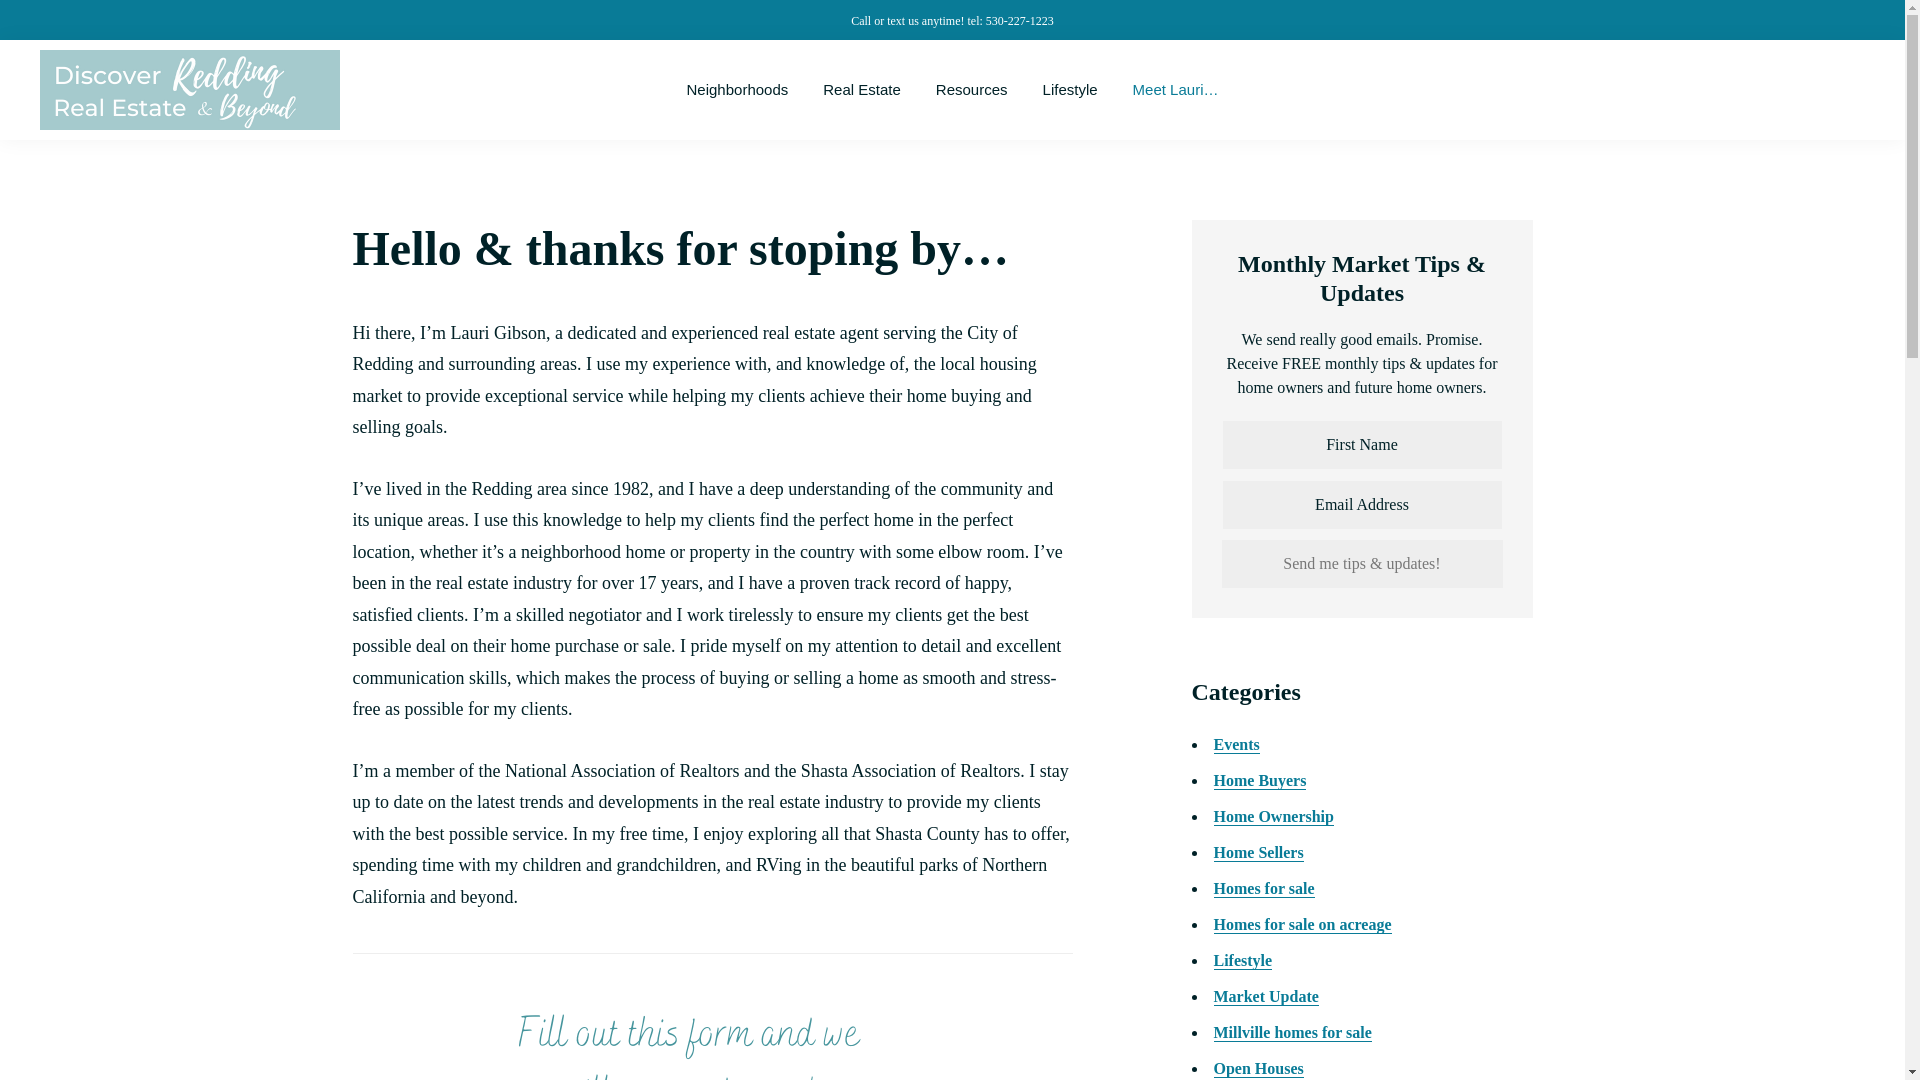  I want to click on Home Buyers, so click(1260, 780).